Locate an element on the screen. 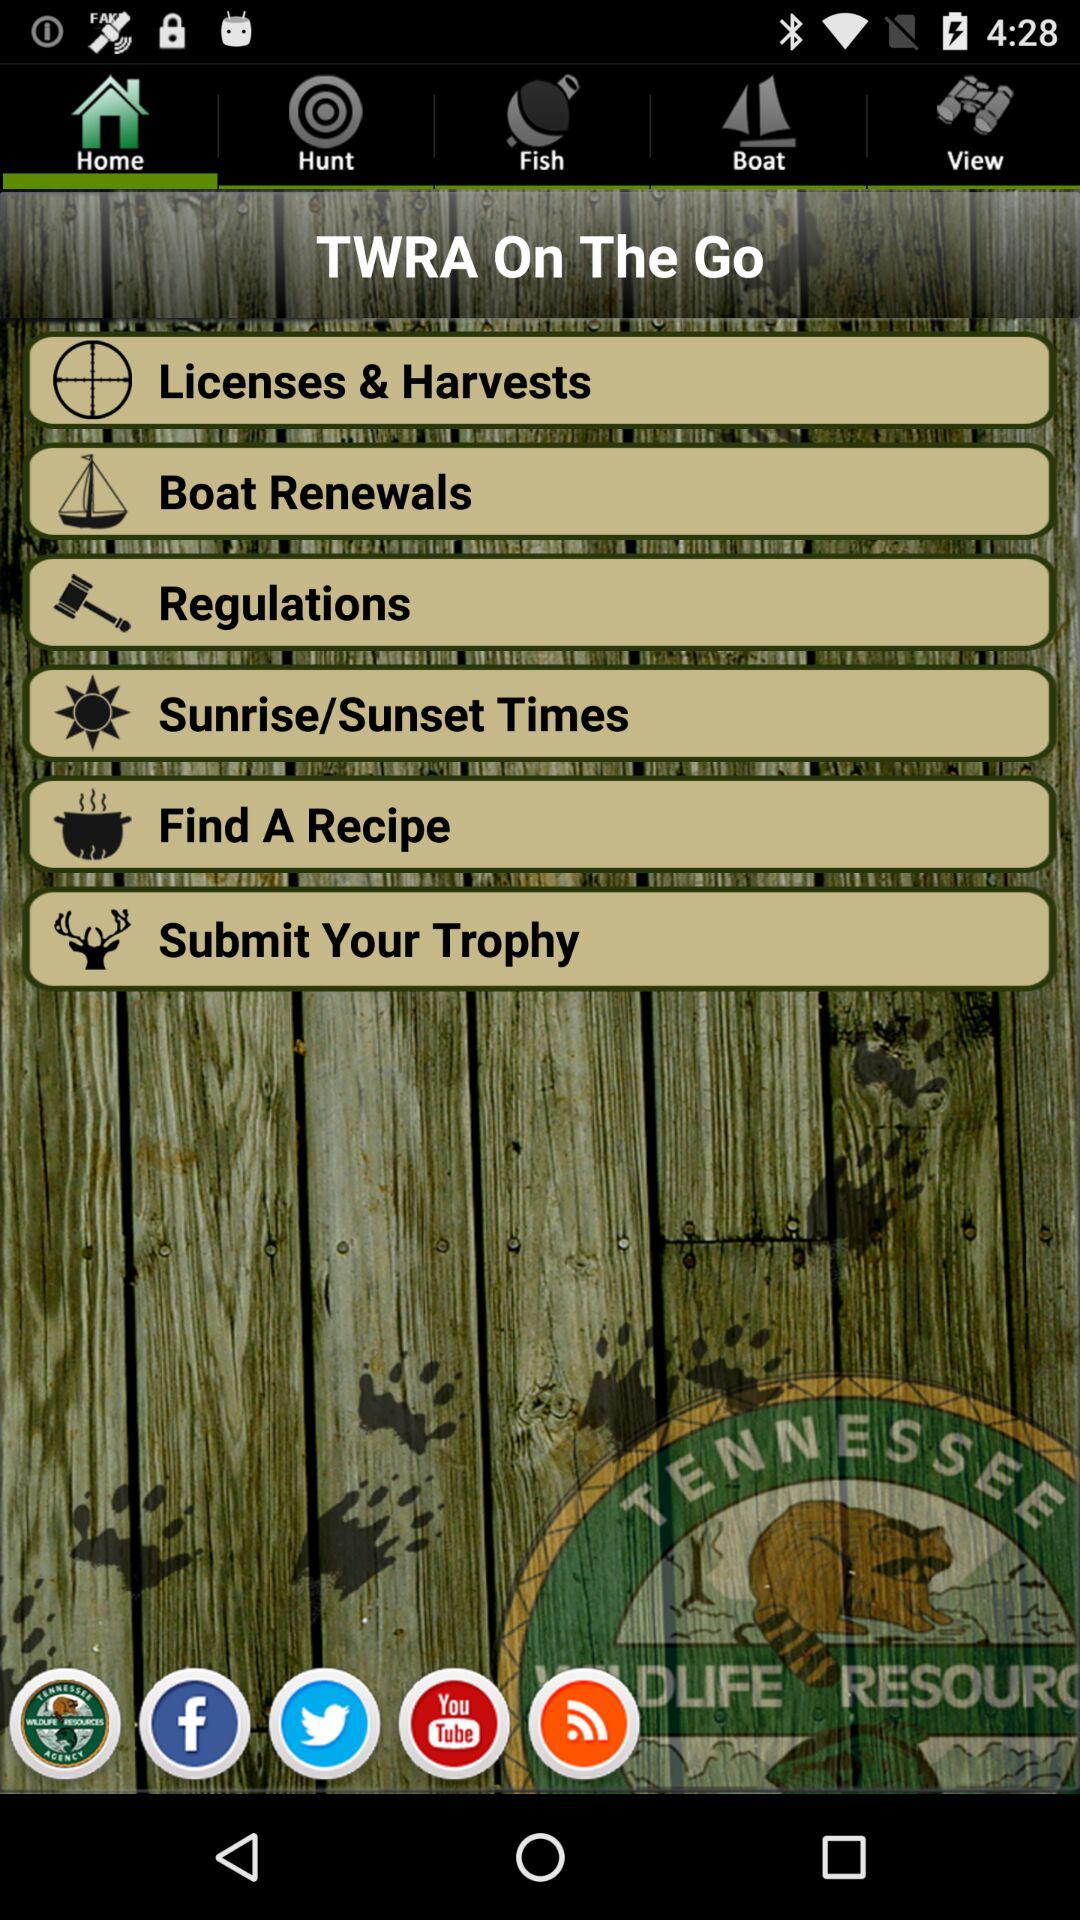 The height and width of the screenshot is (1920, 1080). go to youtube is located at coordinates (454, 1729).